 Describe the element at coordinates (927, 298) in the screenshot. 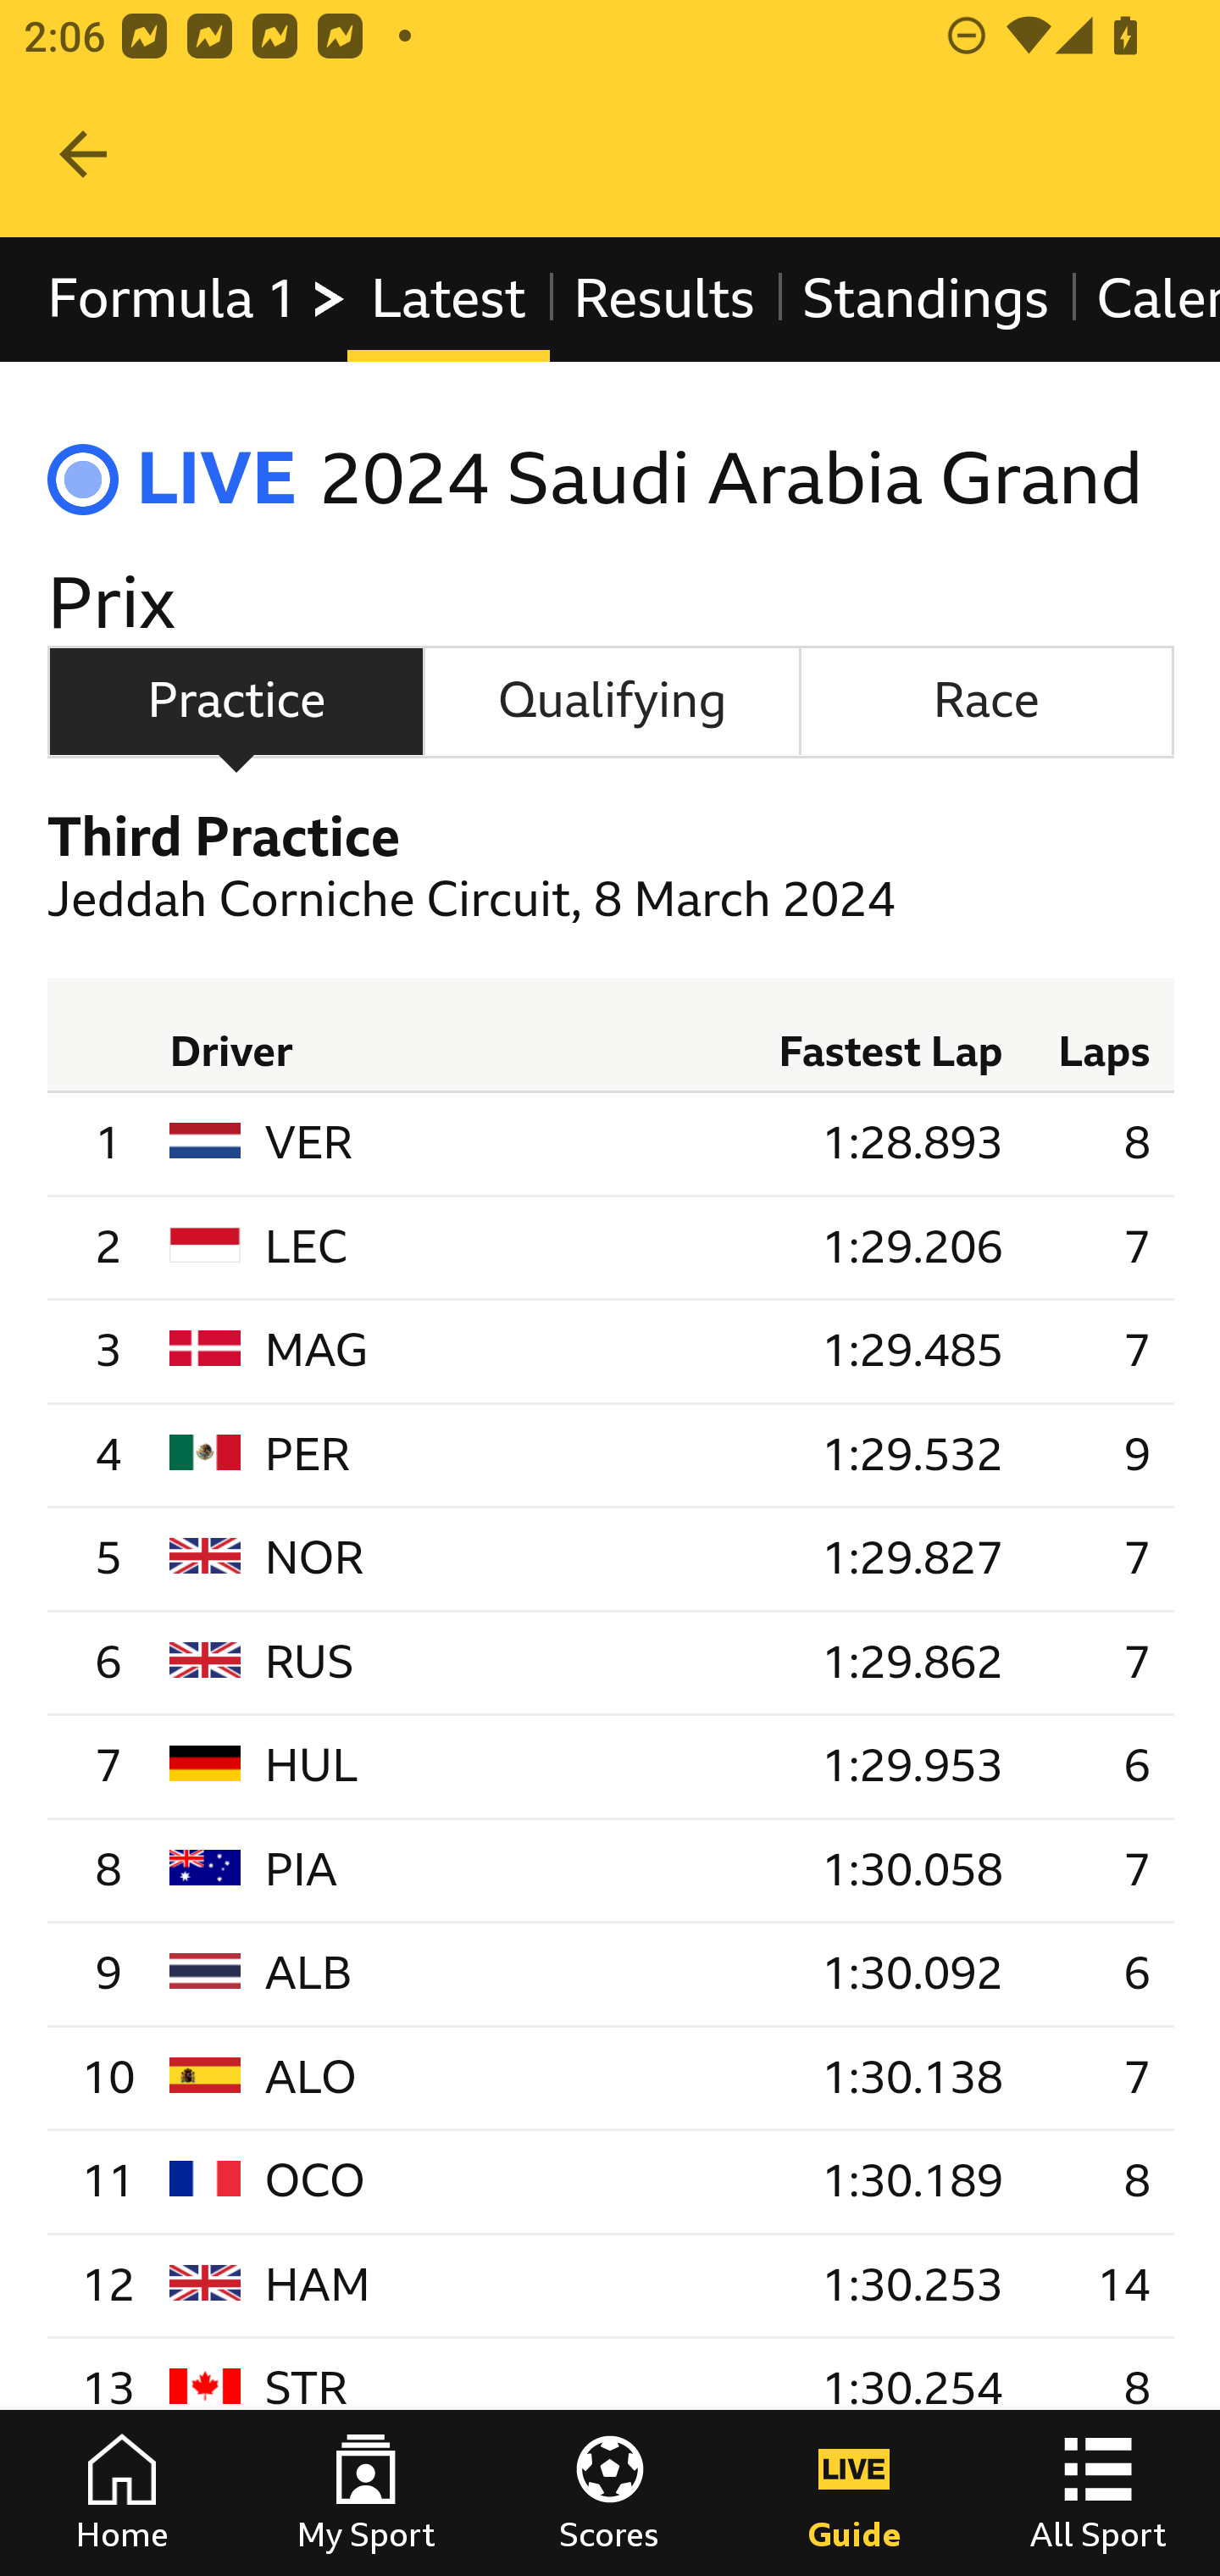

I see `Standings` at that location.